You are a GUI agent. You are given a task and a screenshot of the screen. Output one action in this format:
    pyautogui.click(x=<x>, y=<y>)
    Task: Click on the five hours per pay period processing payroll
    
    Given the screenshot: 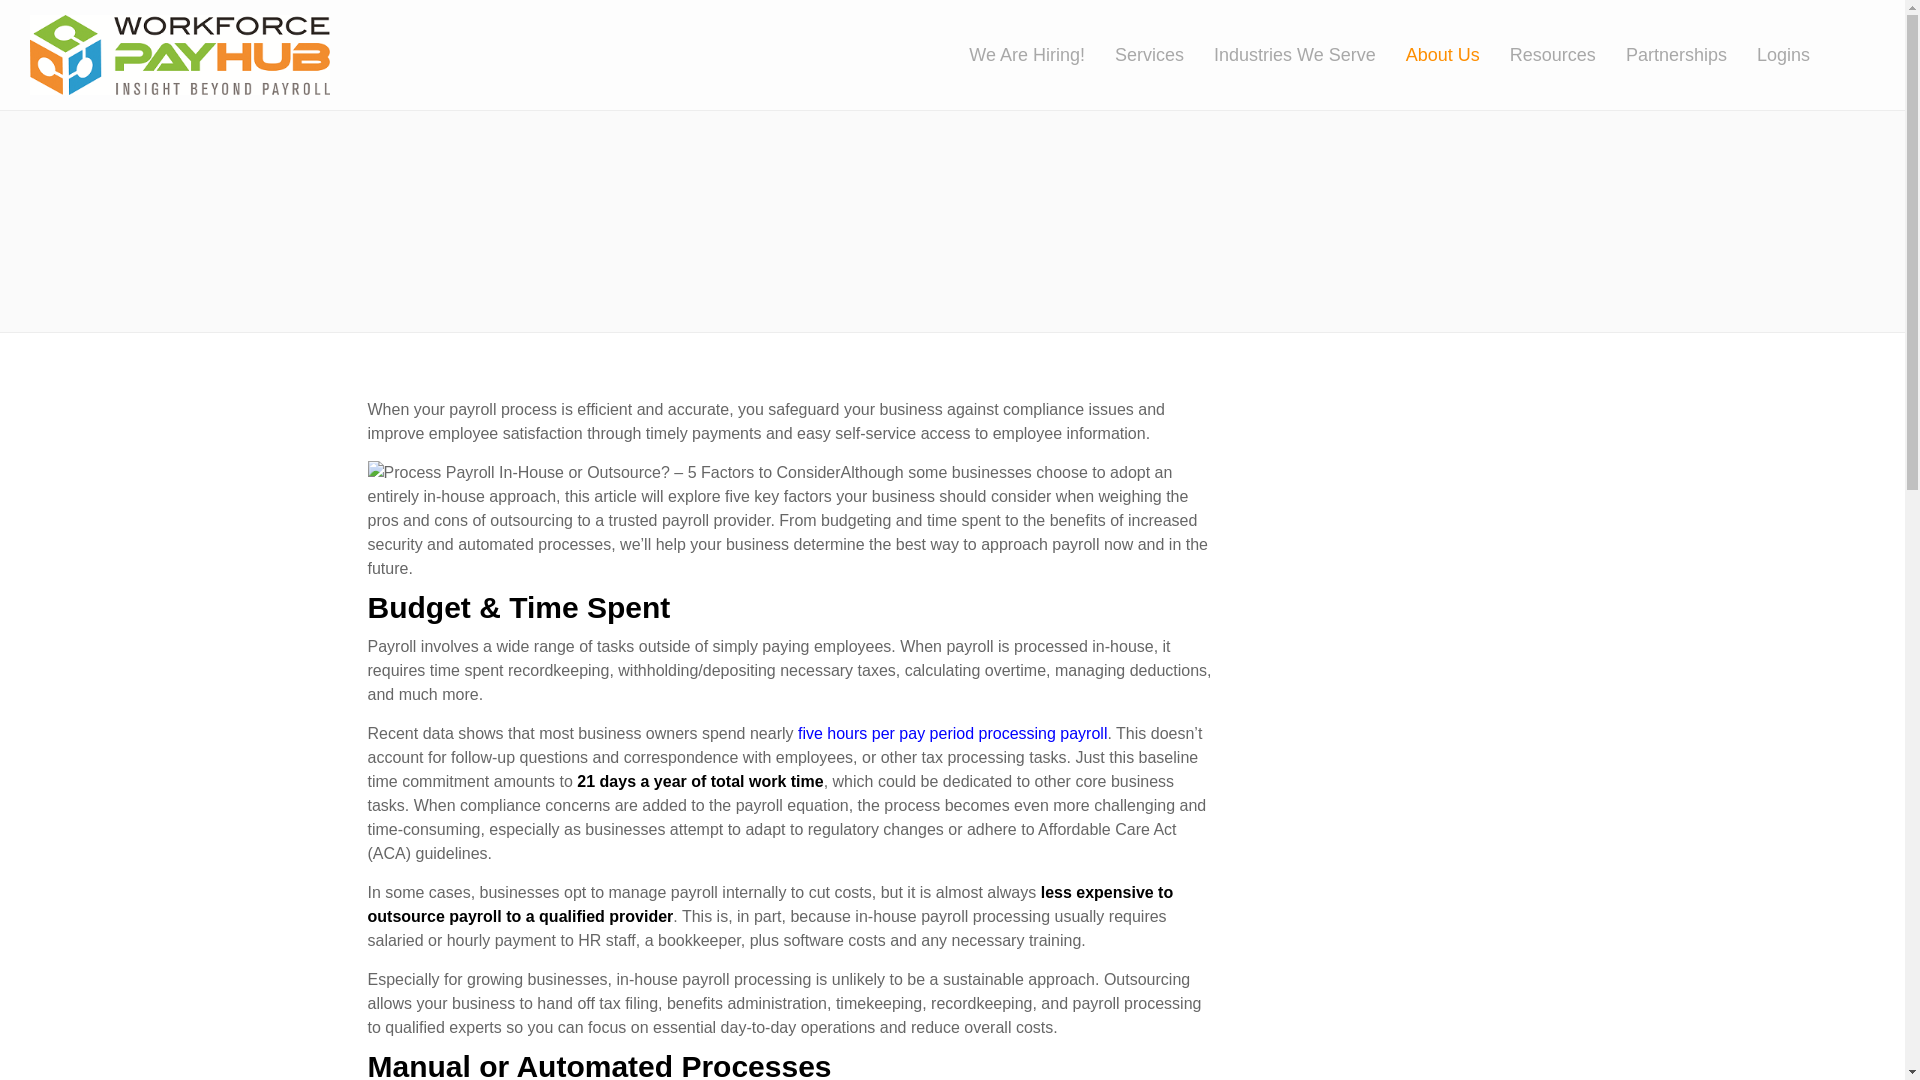 What is the action you would take?
    pyautogui.click(x=952, y=732)
    